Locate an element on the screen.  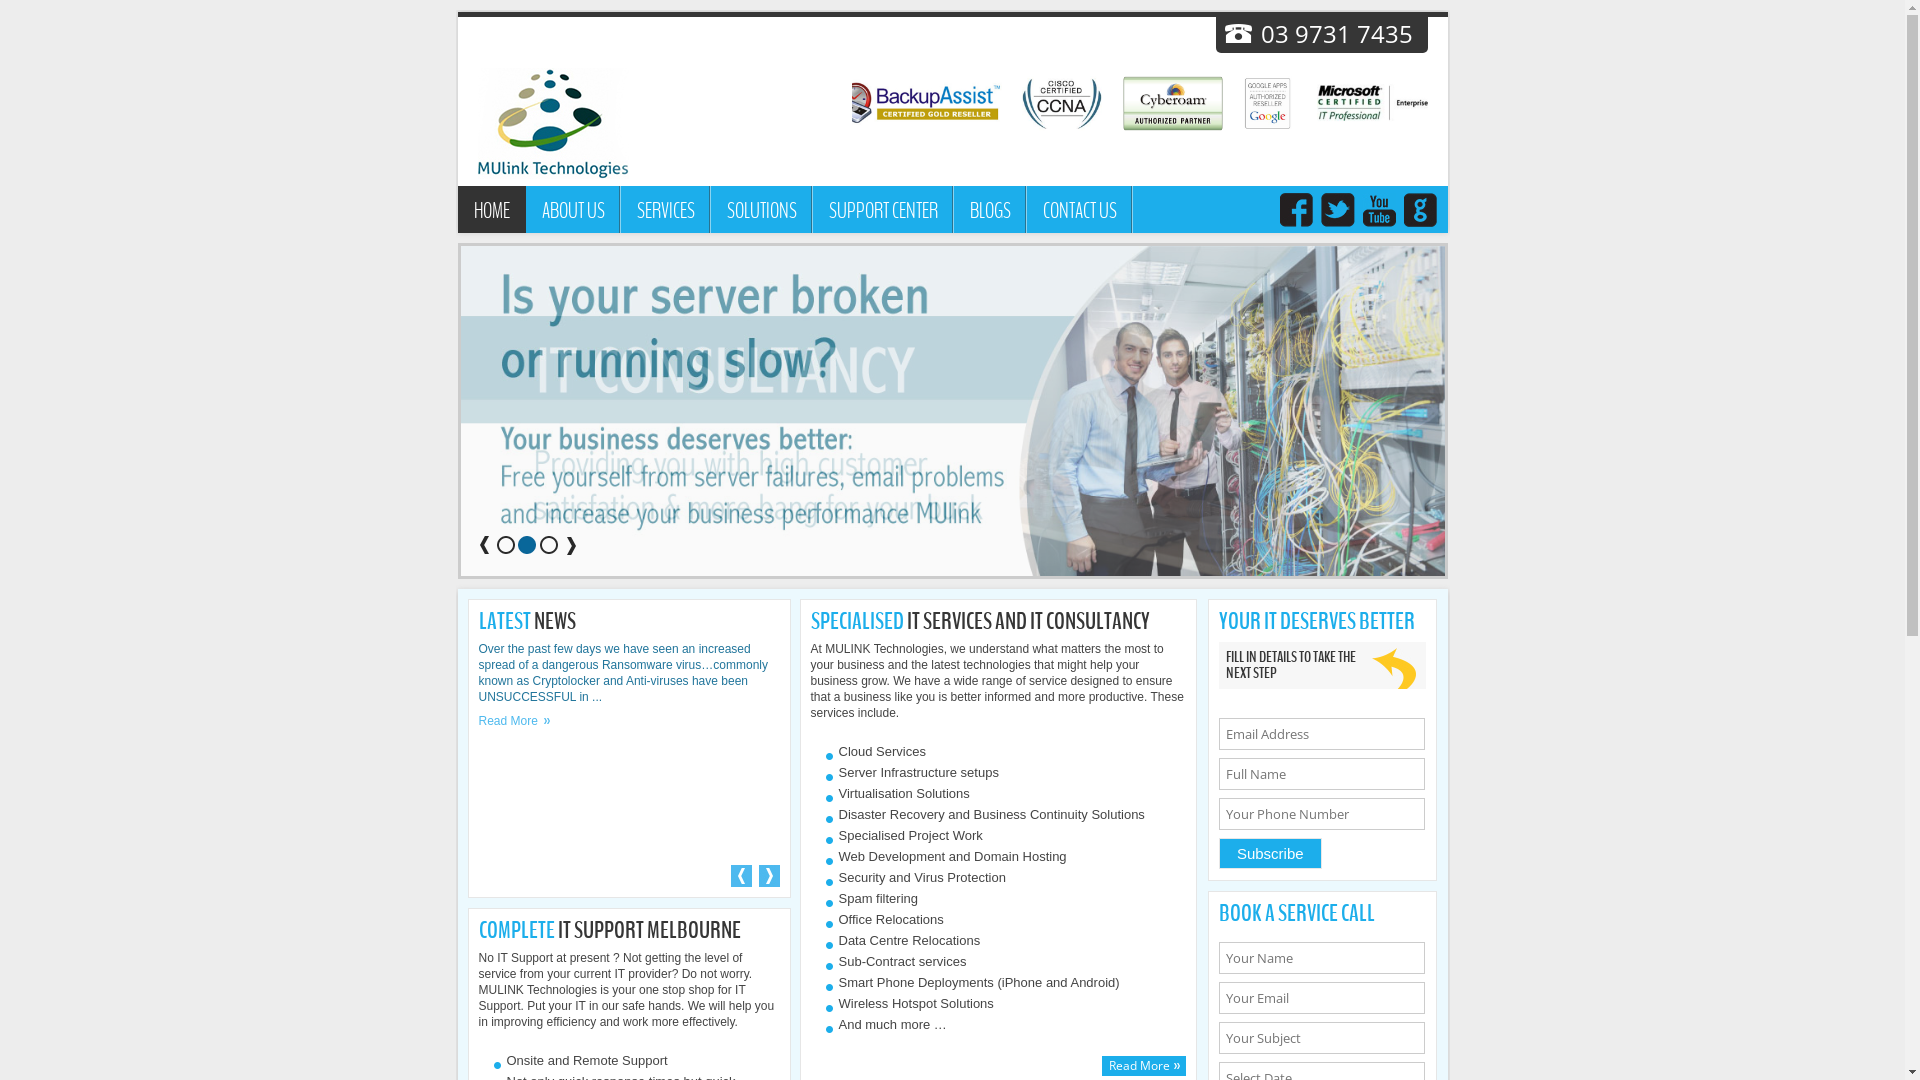
microsoft_certified_it_professional is located at coordinates (1416, 104).